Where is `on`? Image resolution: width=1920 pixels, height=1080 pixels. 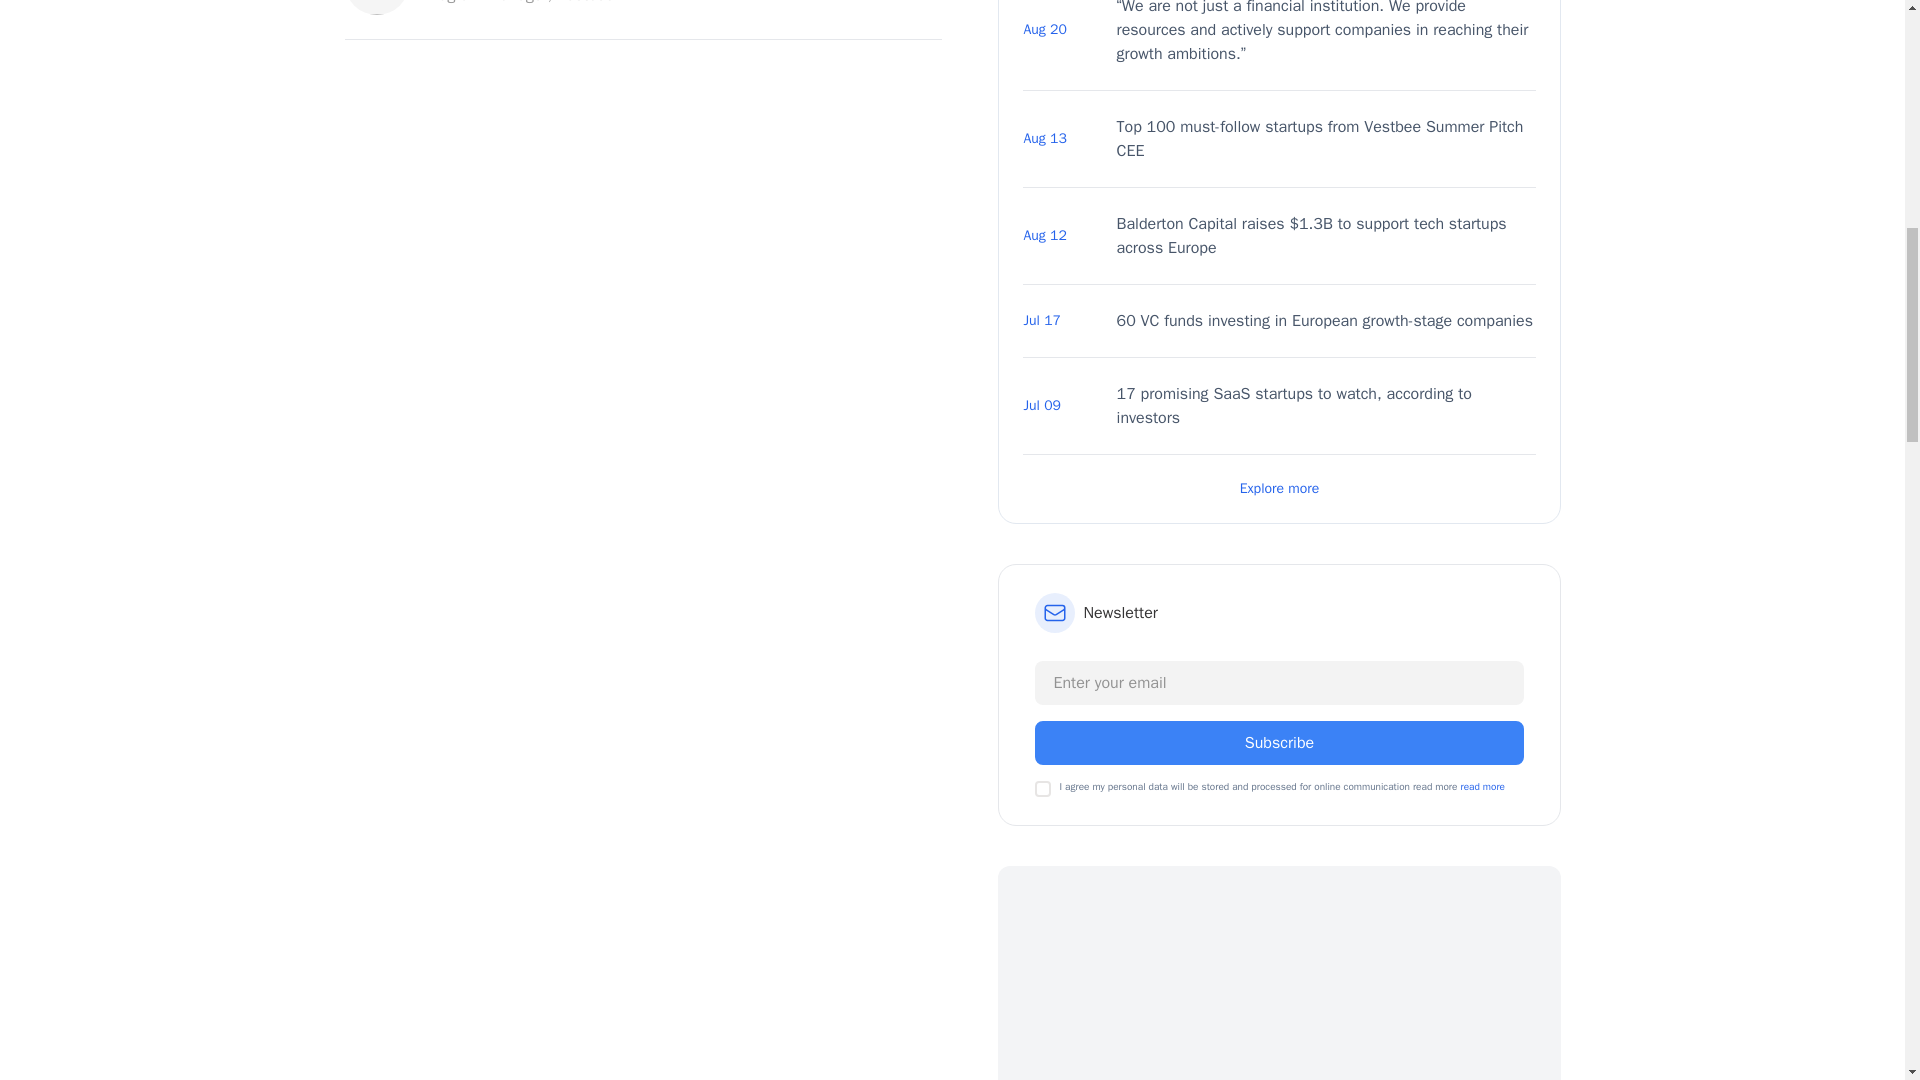
on is located at coordinates (1042, 788).